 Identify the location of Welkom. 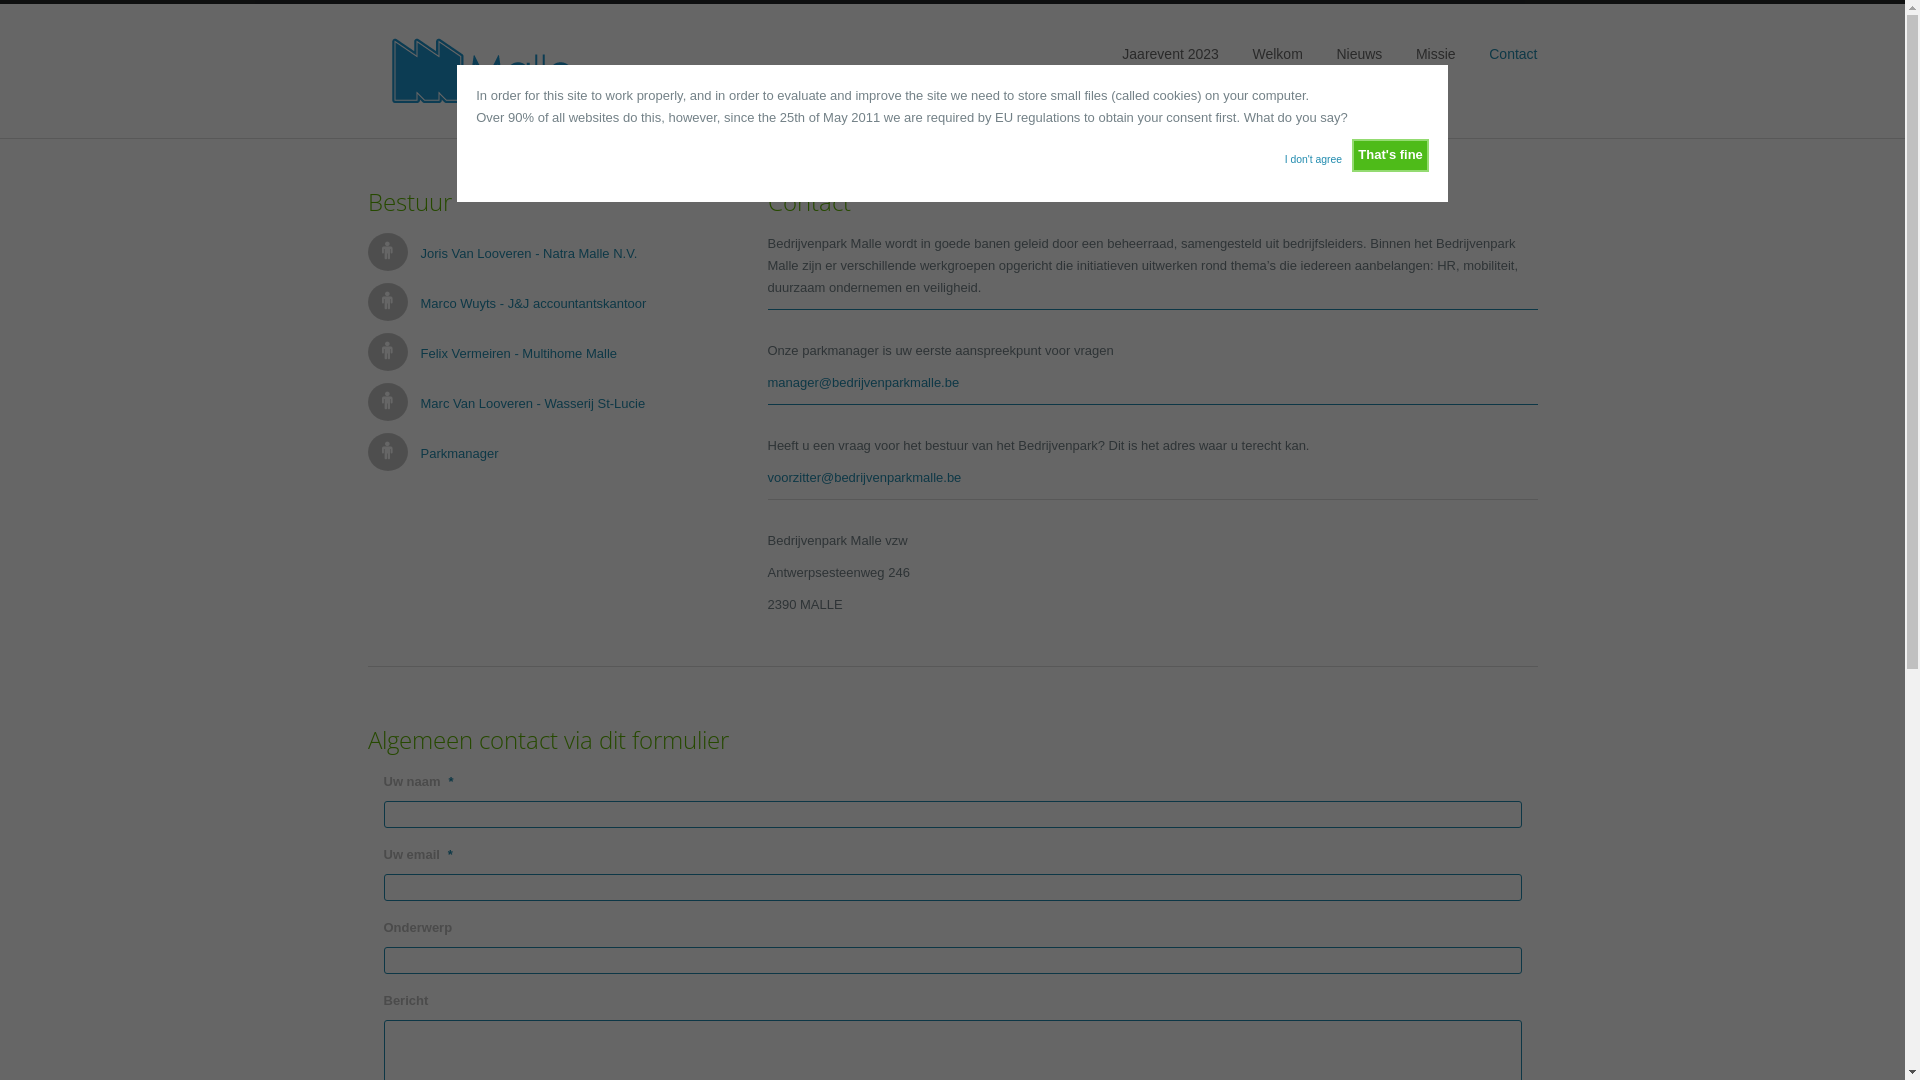
(1277, 54).